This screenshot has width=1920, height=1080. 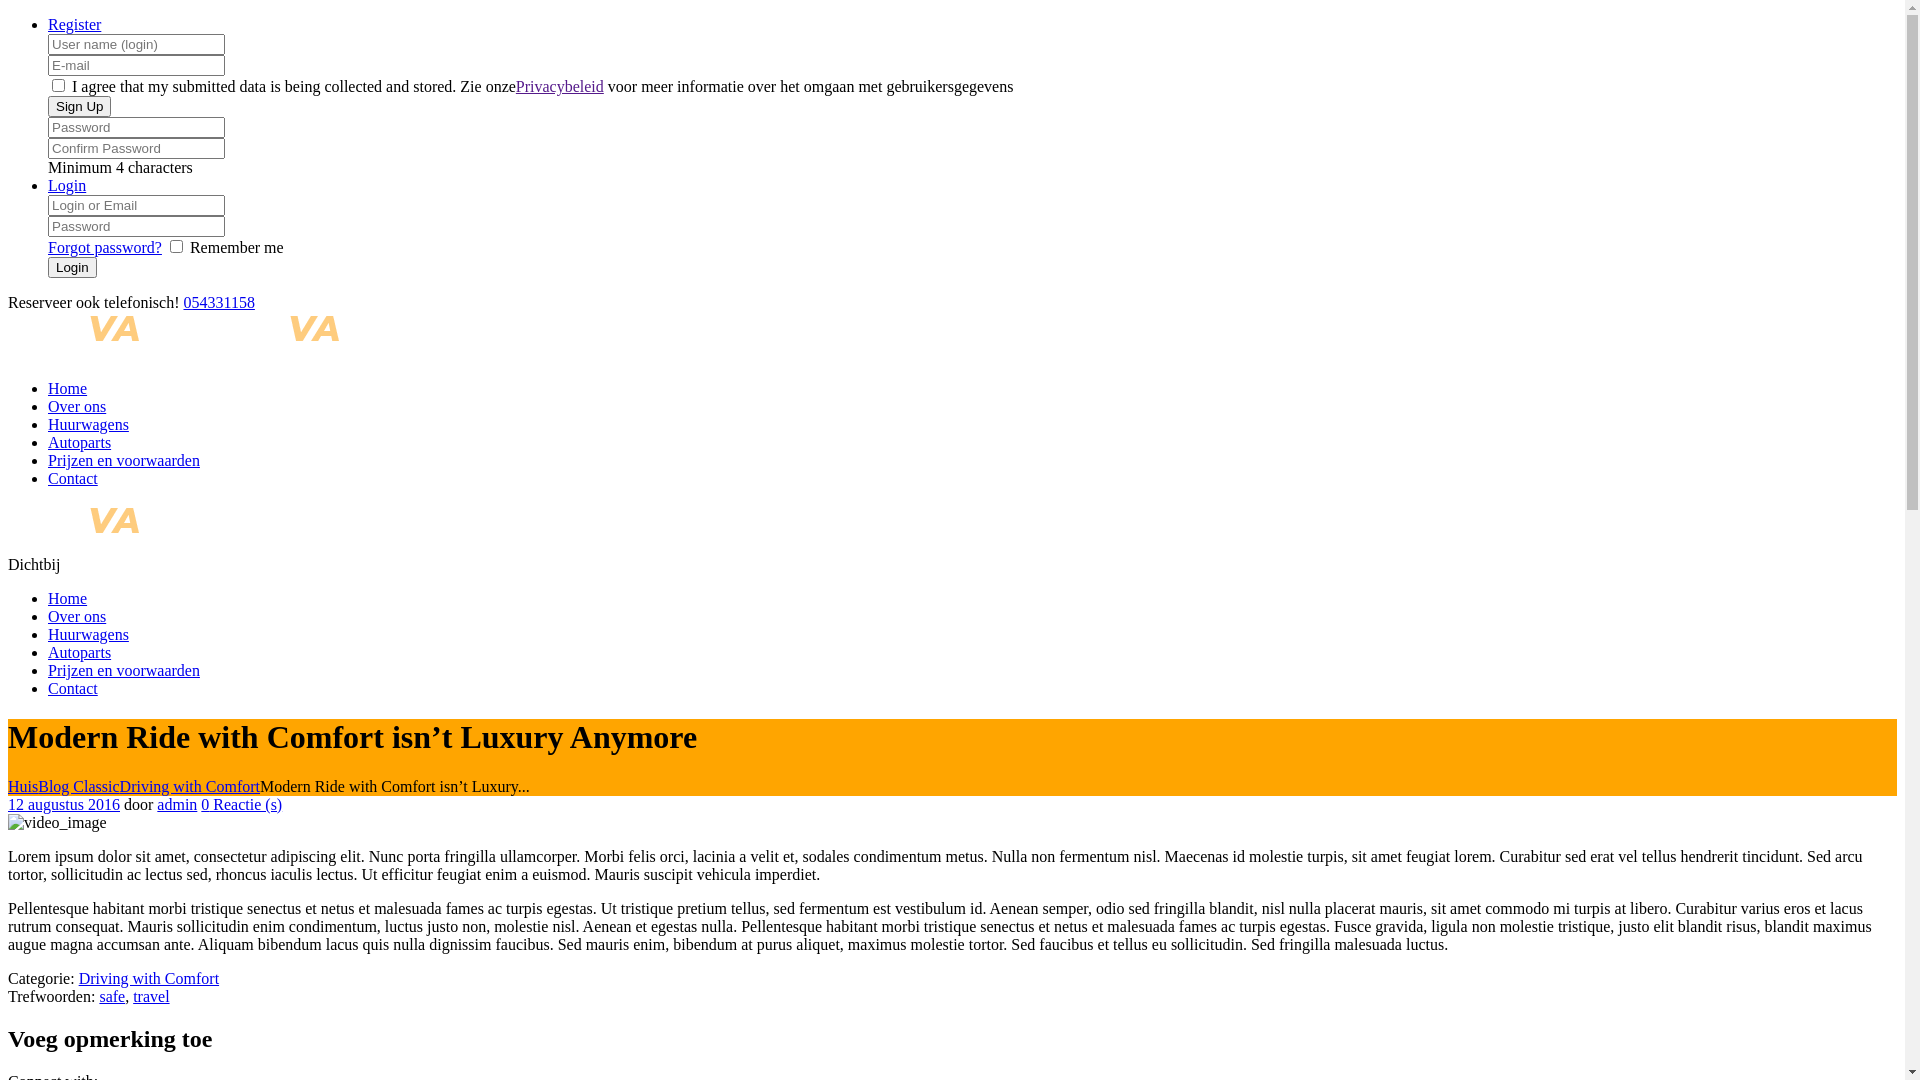 What do you see at coordinates (149, 978) in the screenshot?
I see `Driving with Comfort` at bounding box center [149, 978].